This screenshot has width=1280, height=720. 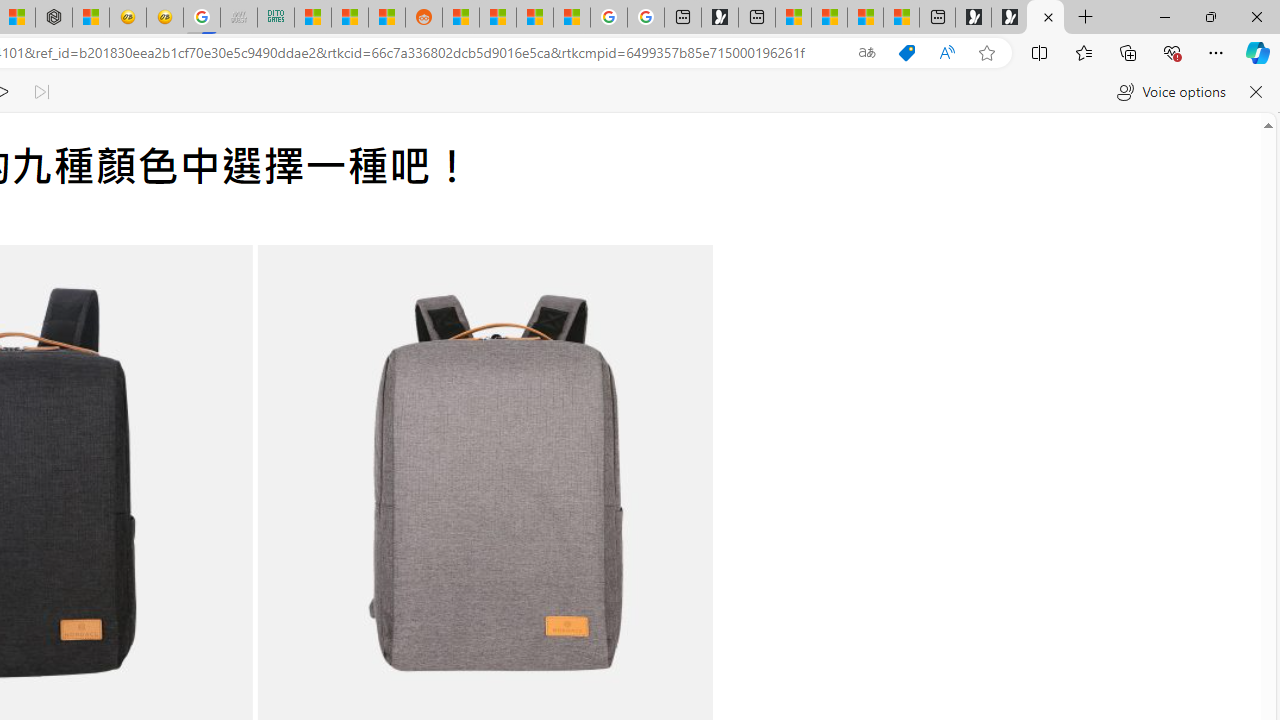 I want to click on Nordace - #1 Japanese Best-Seller - Siena Smart Backpack, so click(x=53, y=18).